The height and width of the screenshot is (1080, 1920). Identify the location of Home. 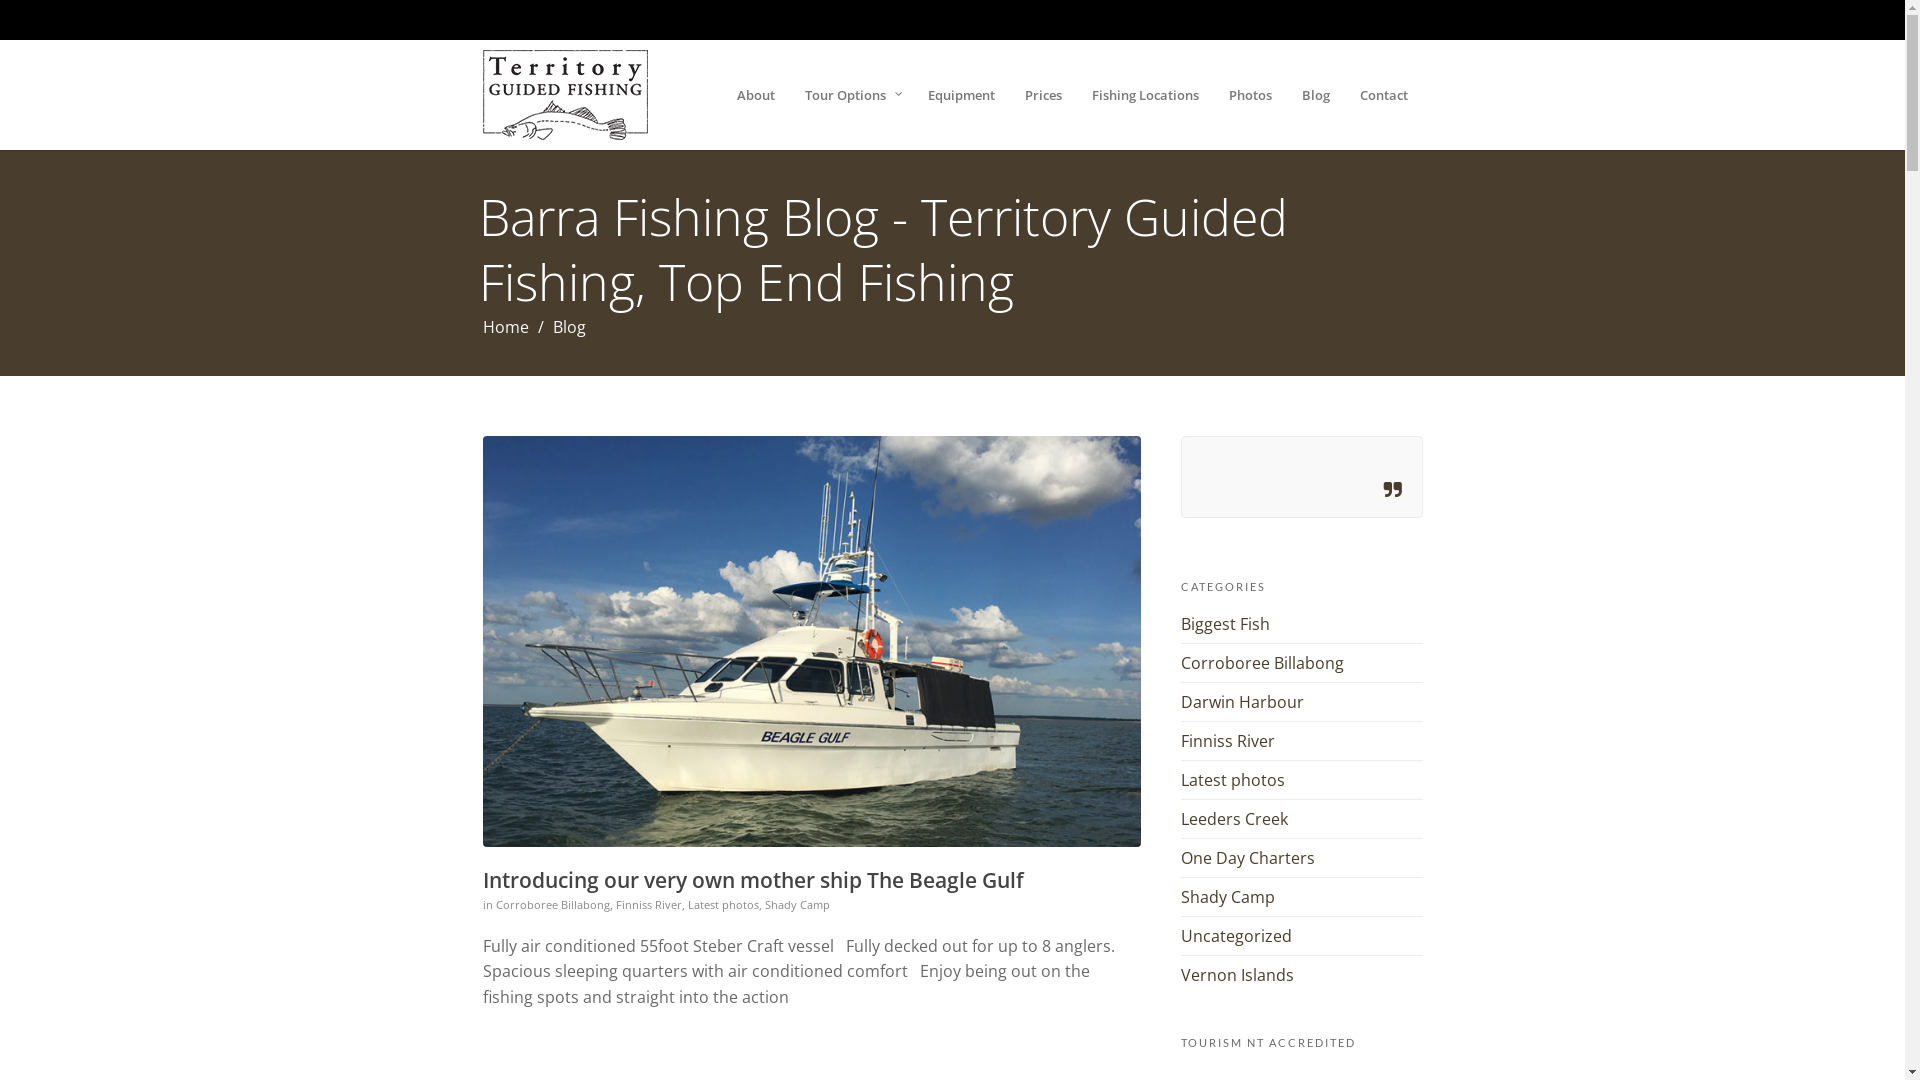
(505, 327).